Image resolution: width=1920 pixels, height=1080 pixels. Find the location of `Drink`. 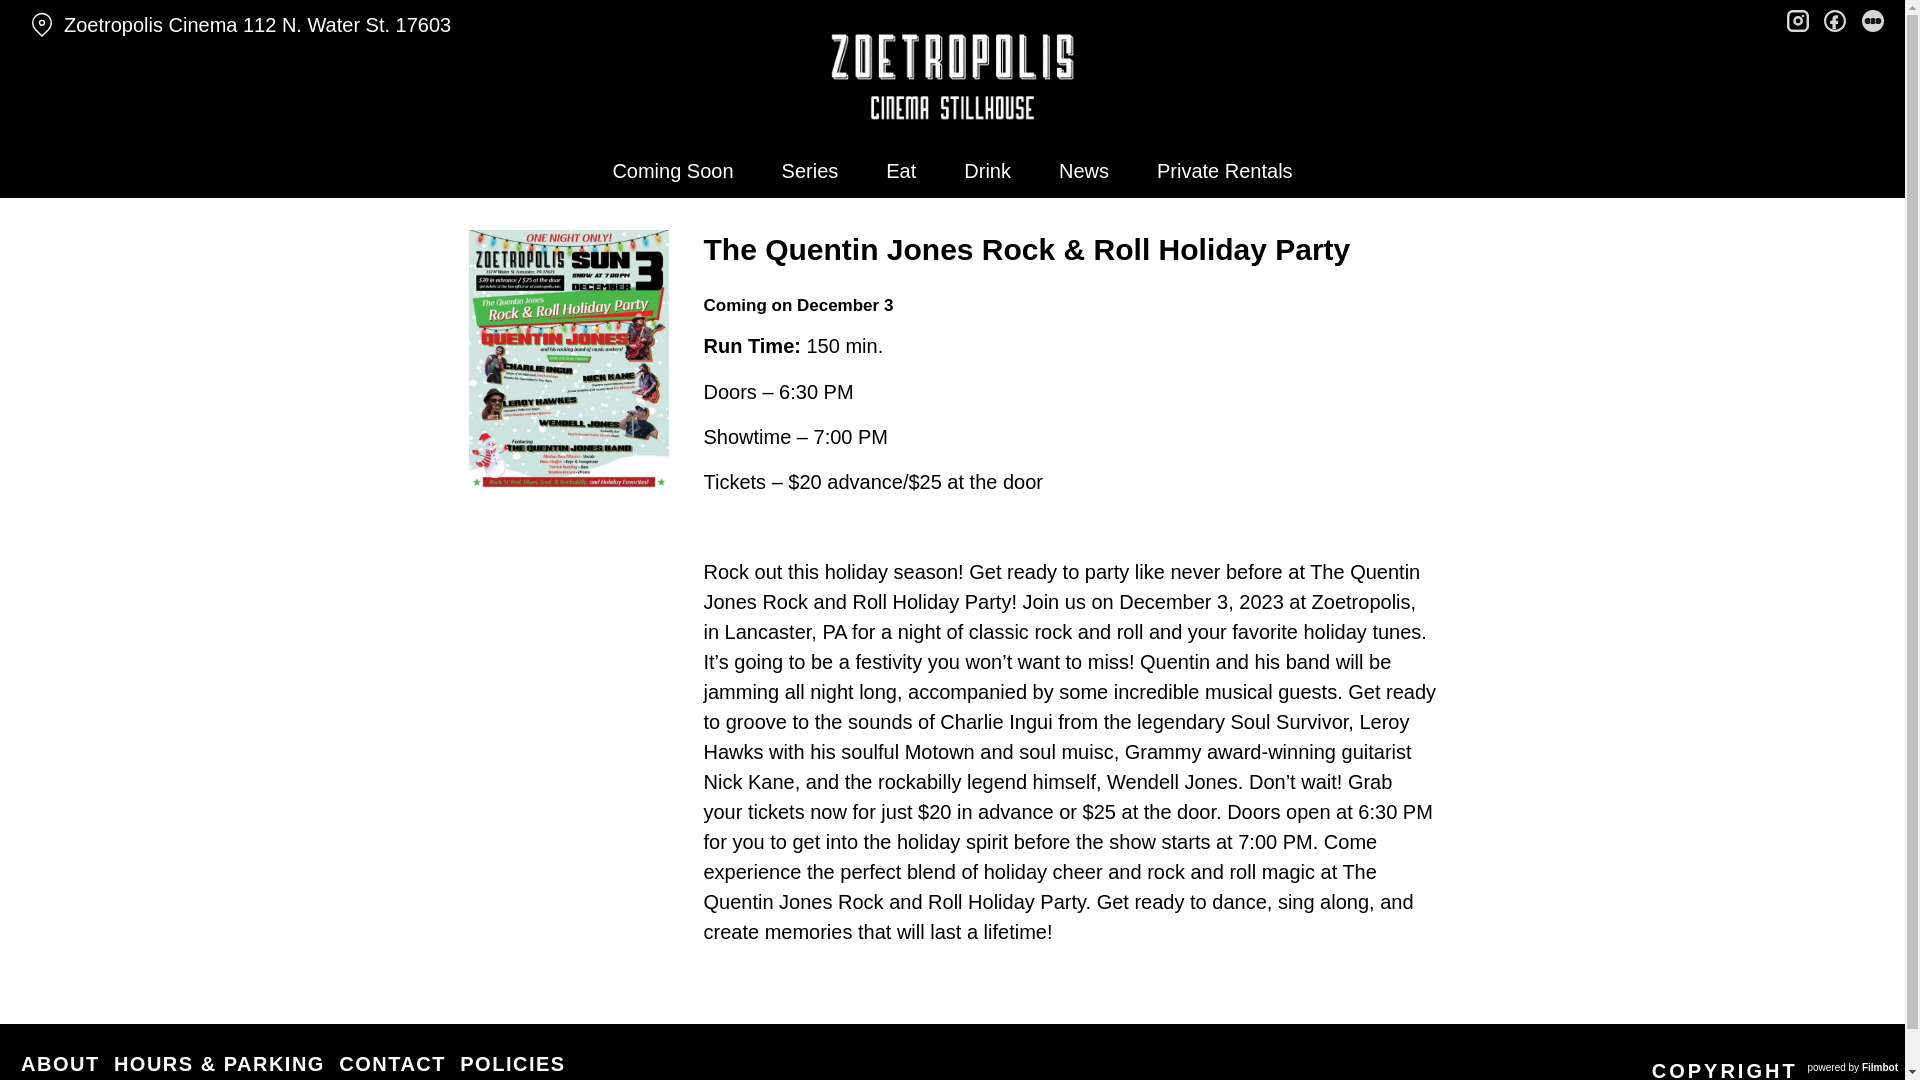

Drink is located at coordinates (988, 170).